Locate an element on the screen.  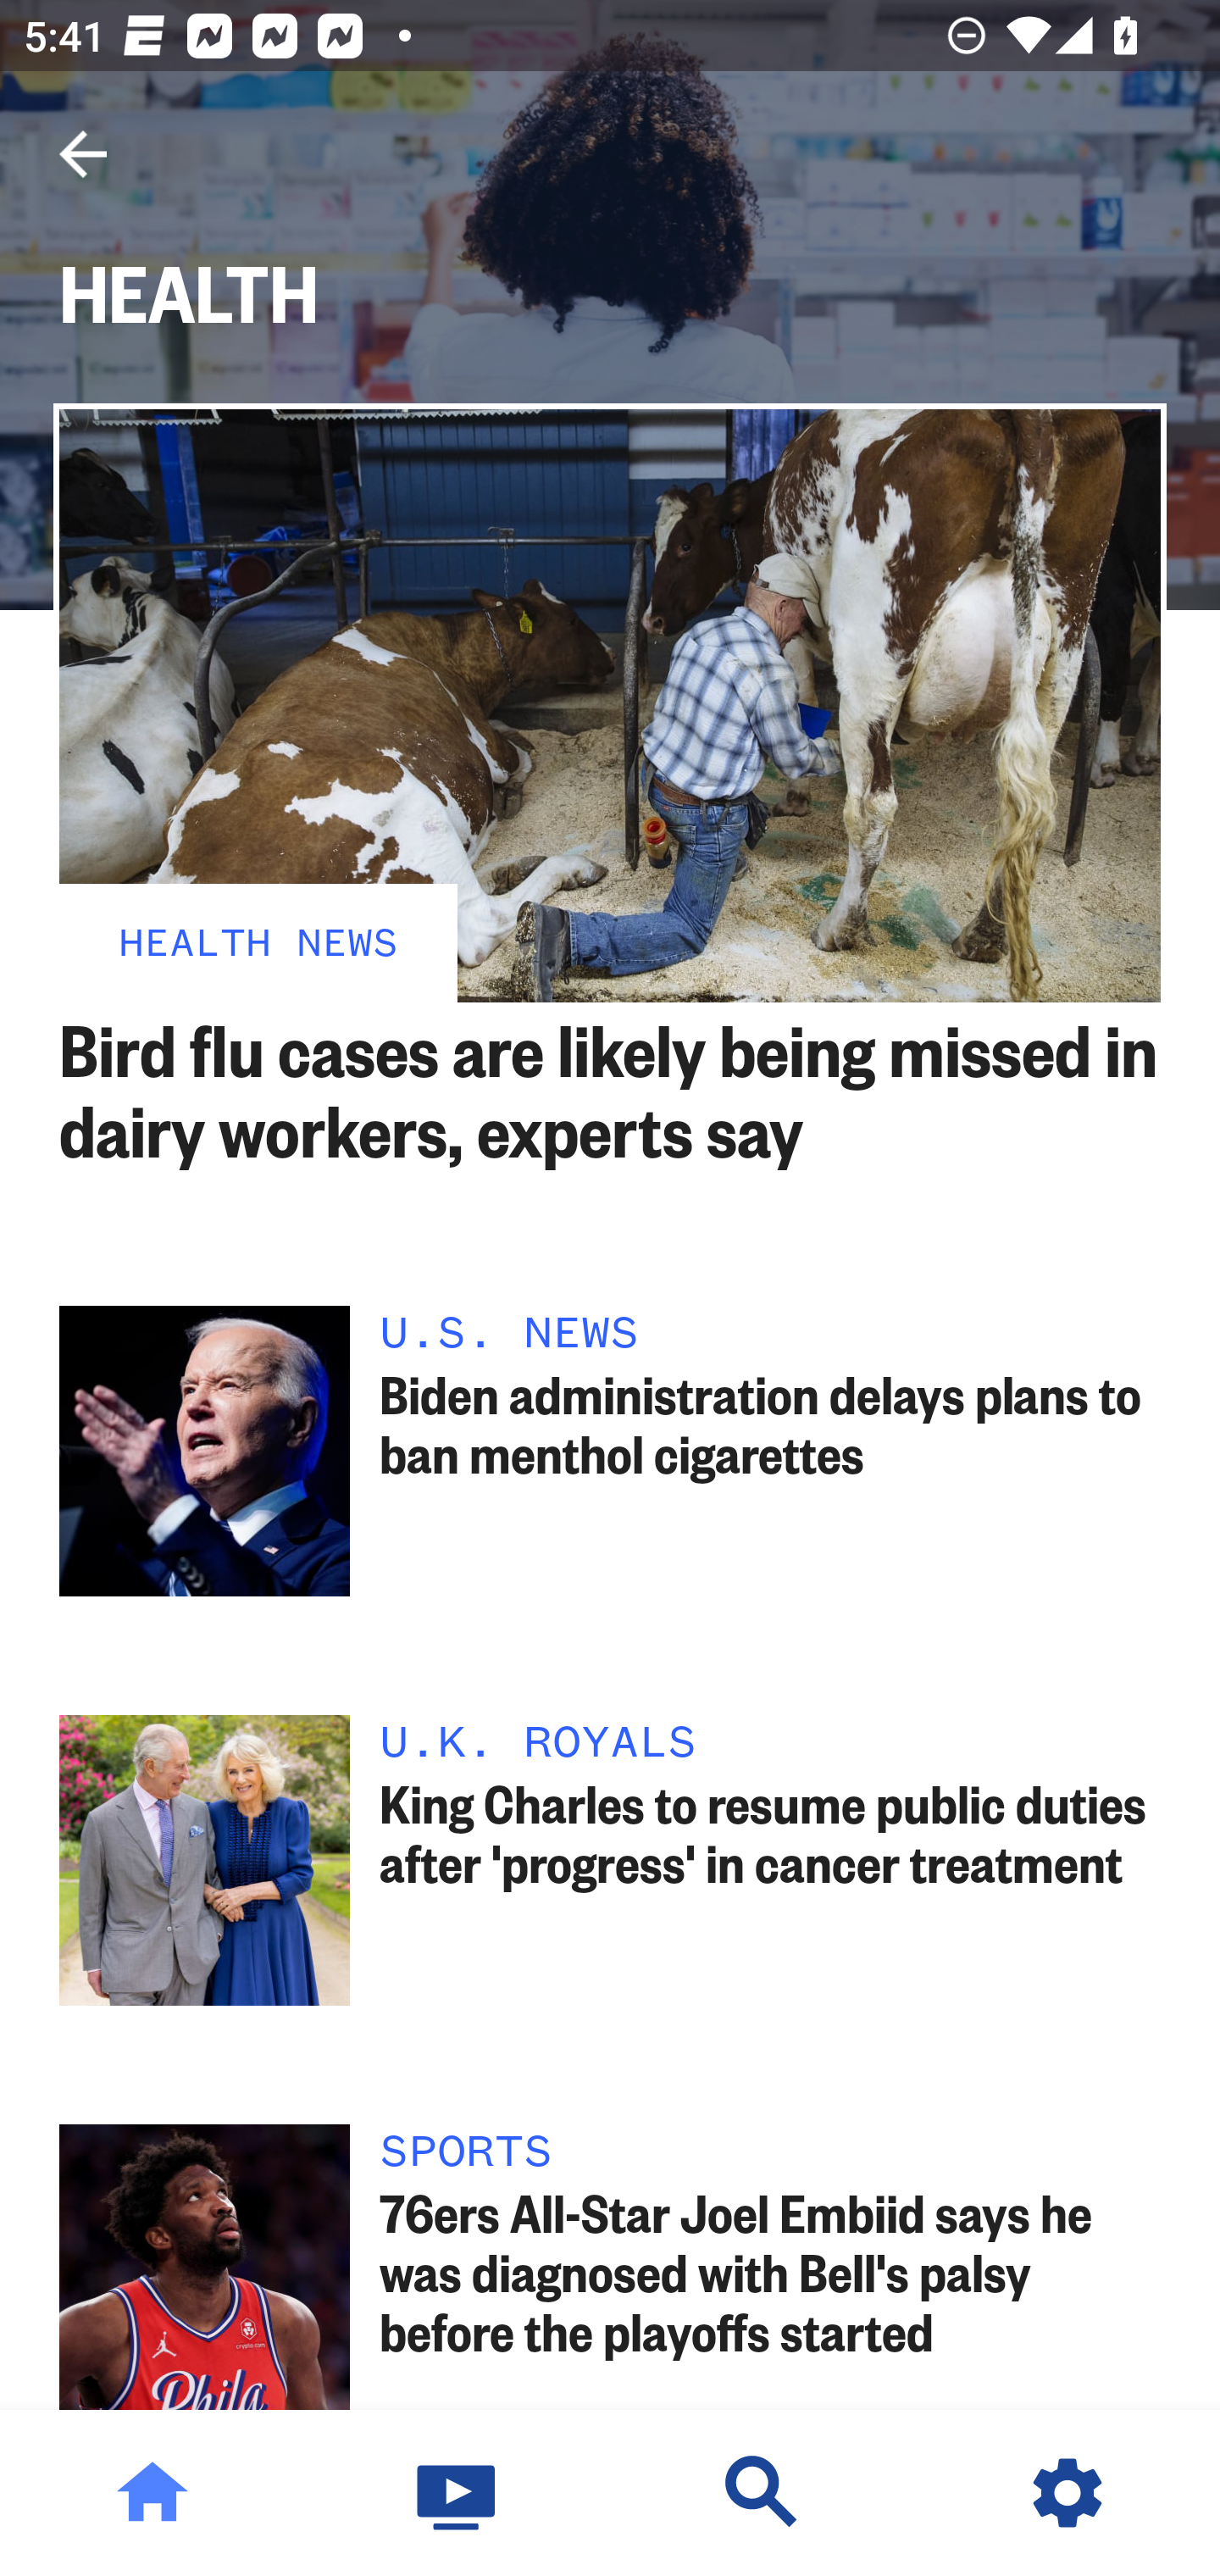
Watch is located at coordinates (457, 2493).